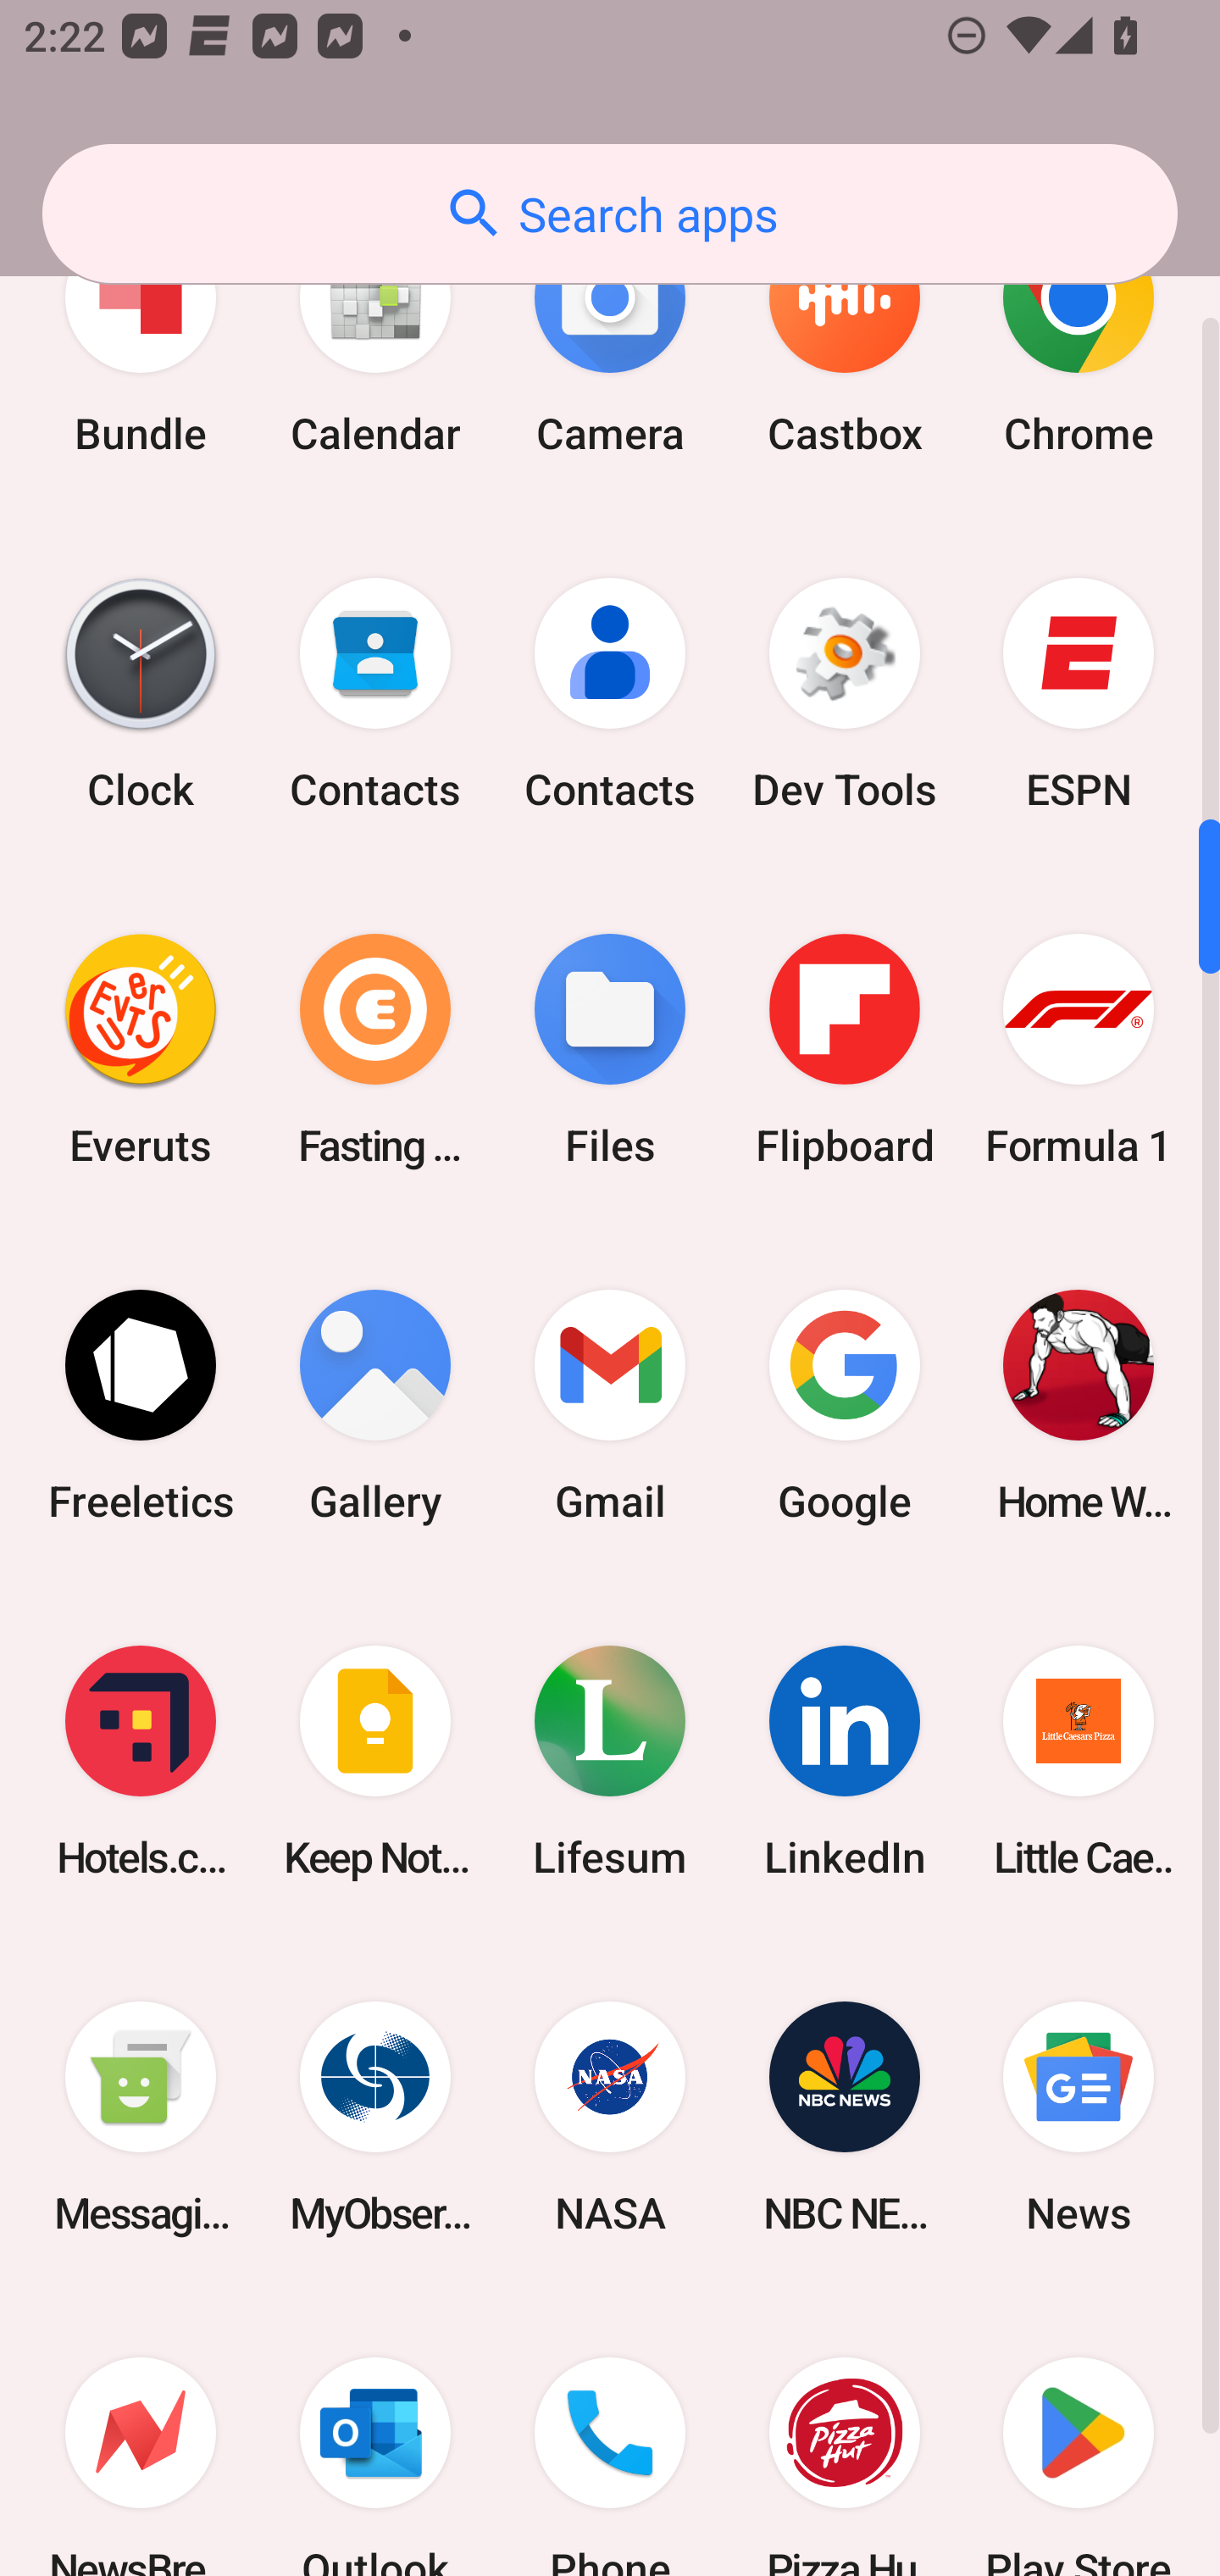  I want to click on Messaging, so click(141, 2117).